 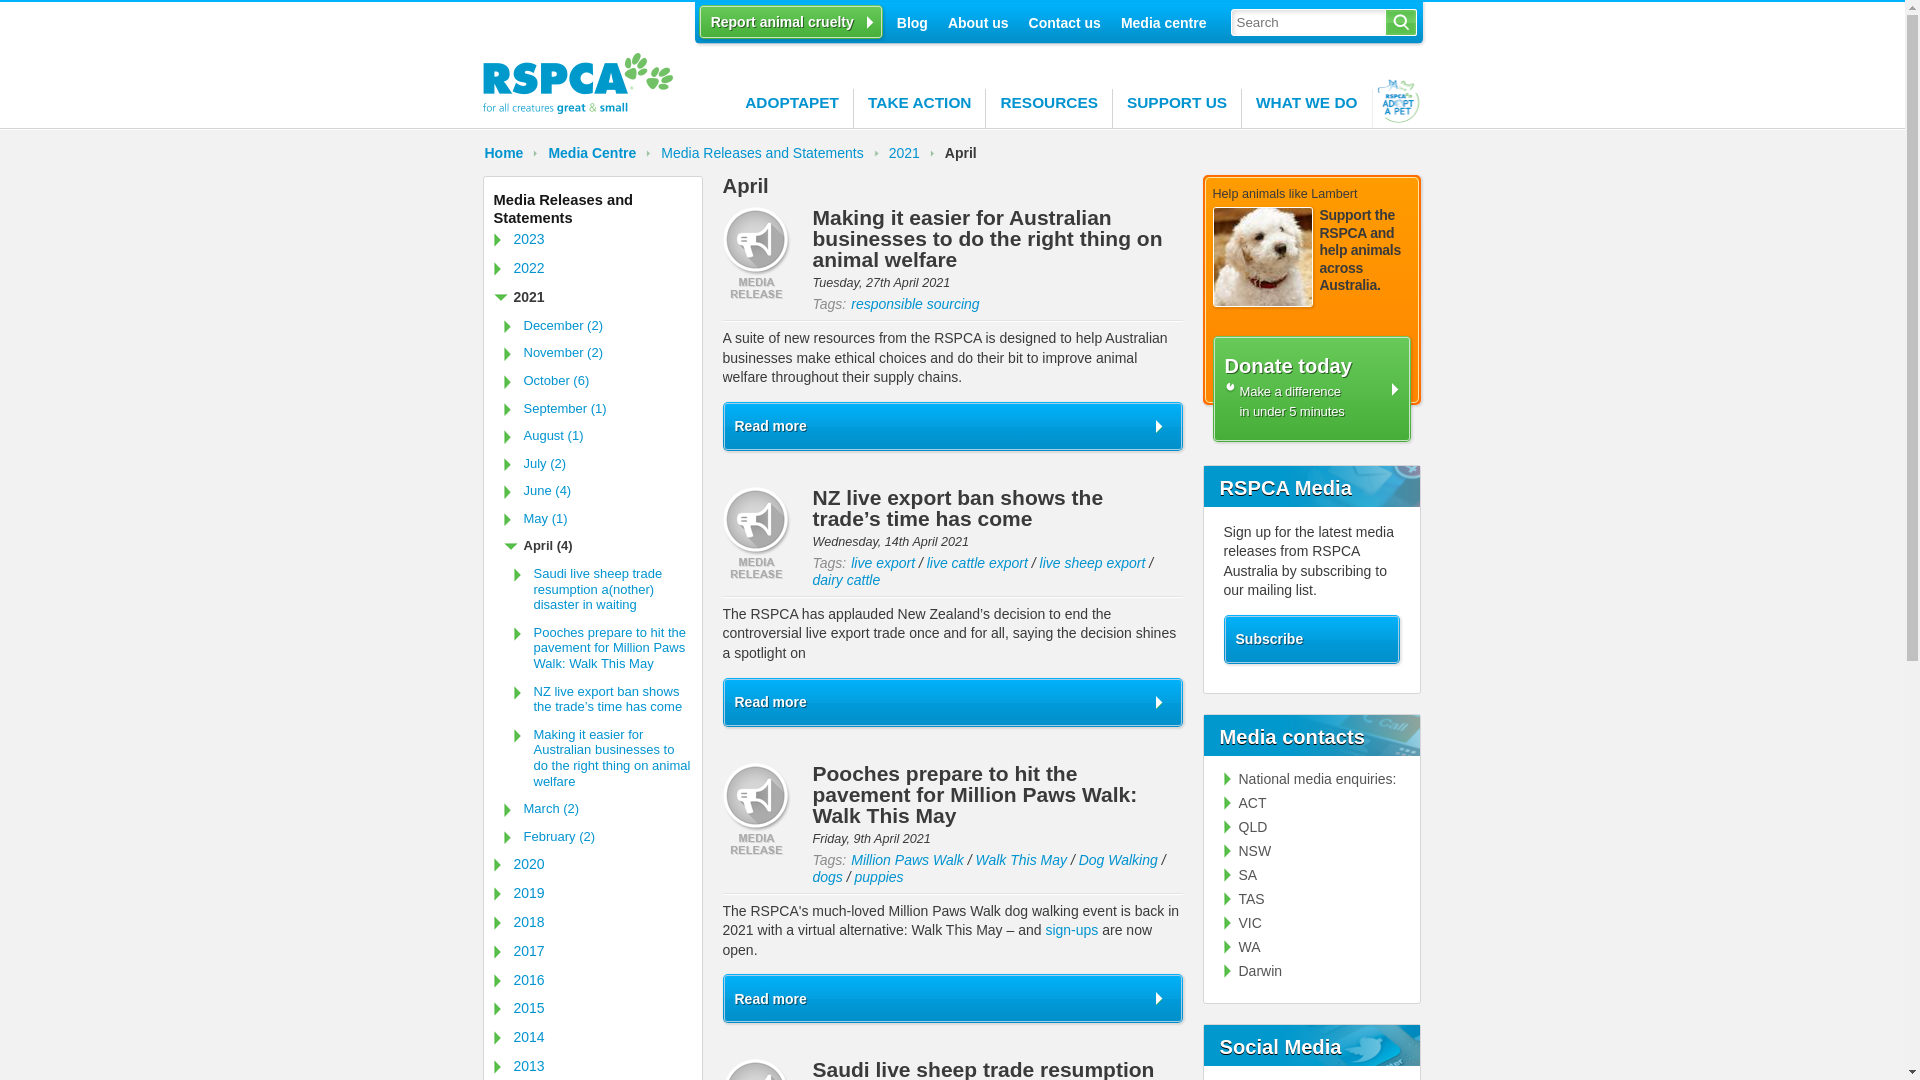 I want to click on VIC, so click(x=1243, y=923).